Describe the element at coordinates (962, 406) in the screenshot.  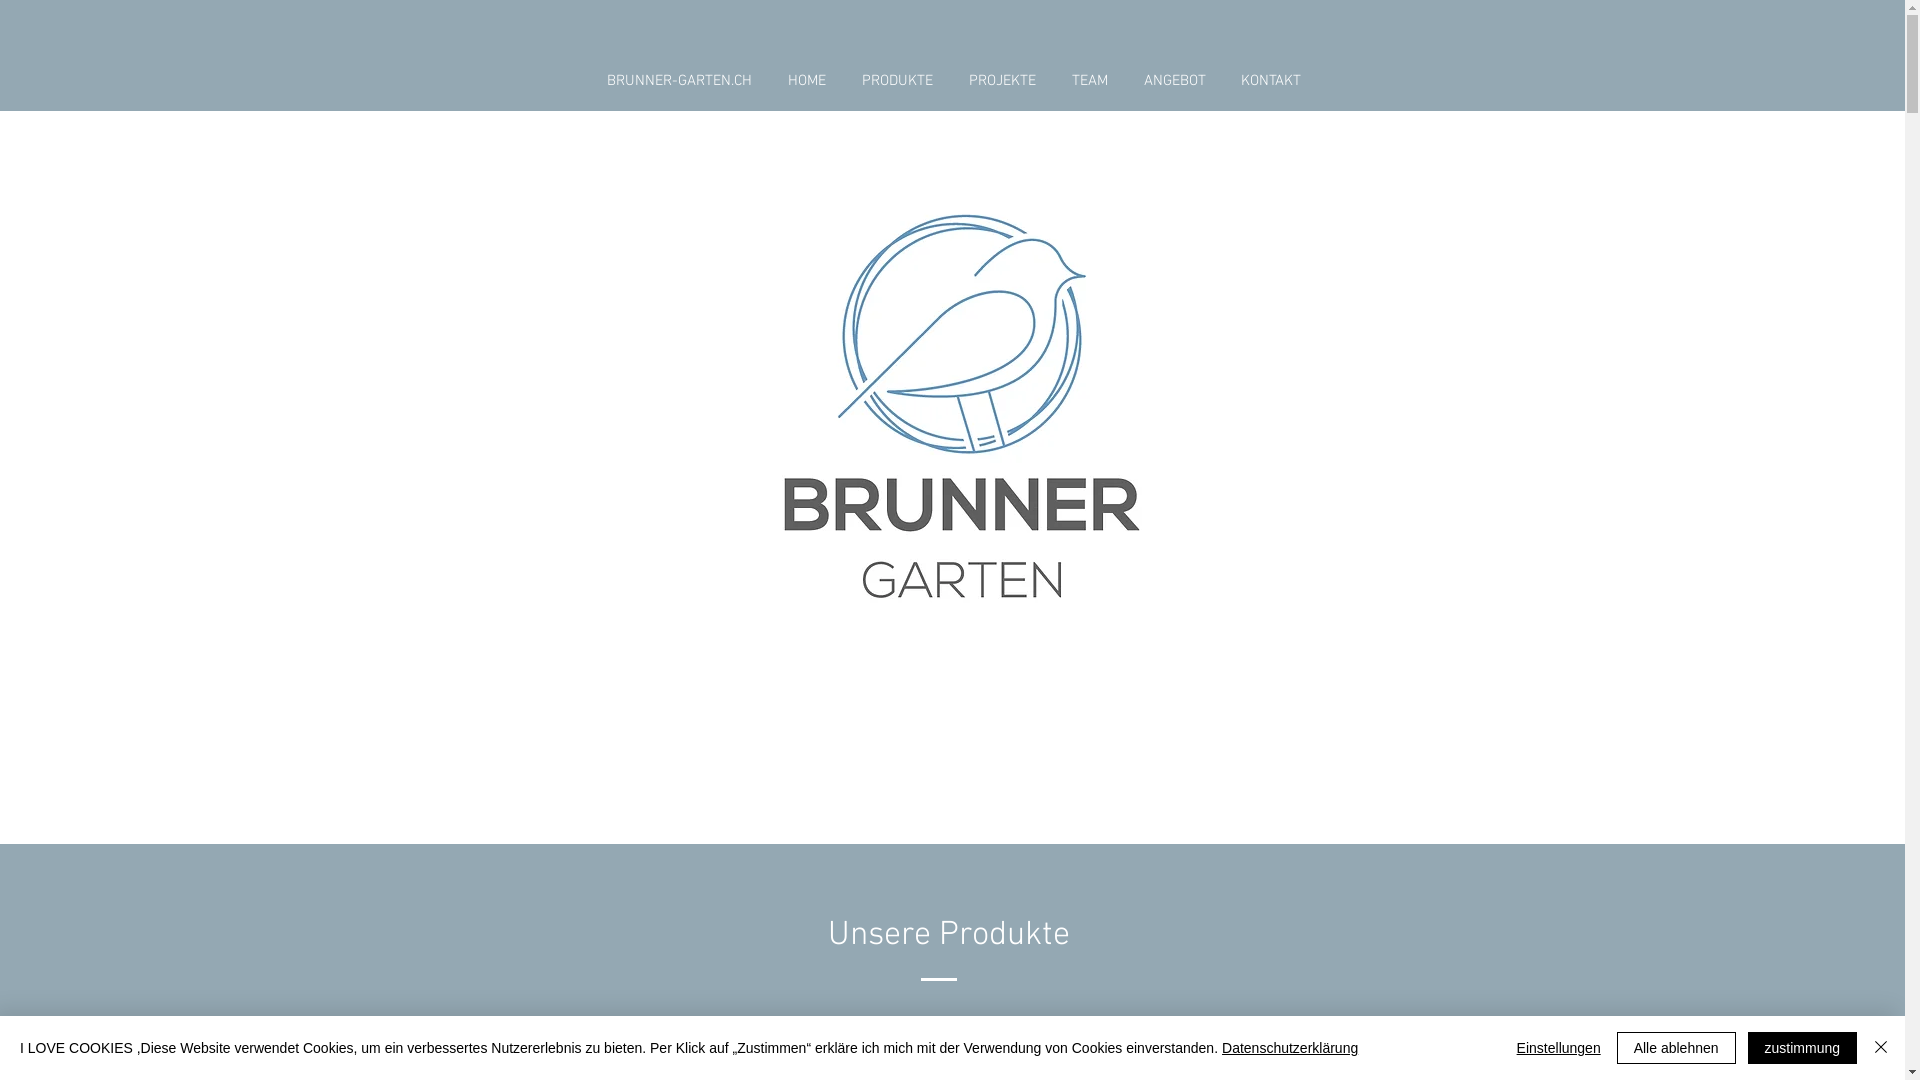
I see `Logo von Brunner GartnVogel im Nest mit SchriftBrunnrGatn` at that location.